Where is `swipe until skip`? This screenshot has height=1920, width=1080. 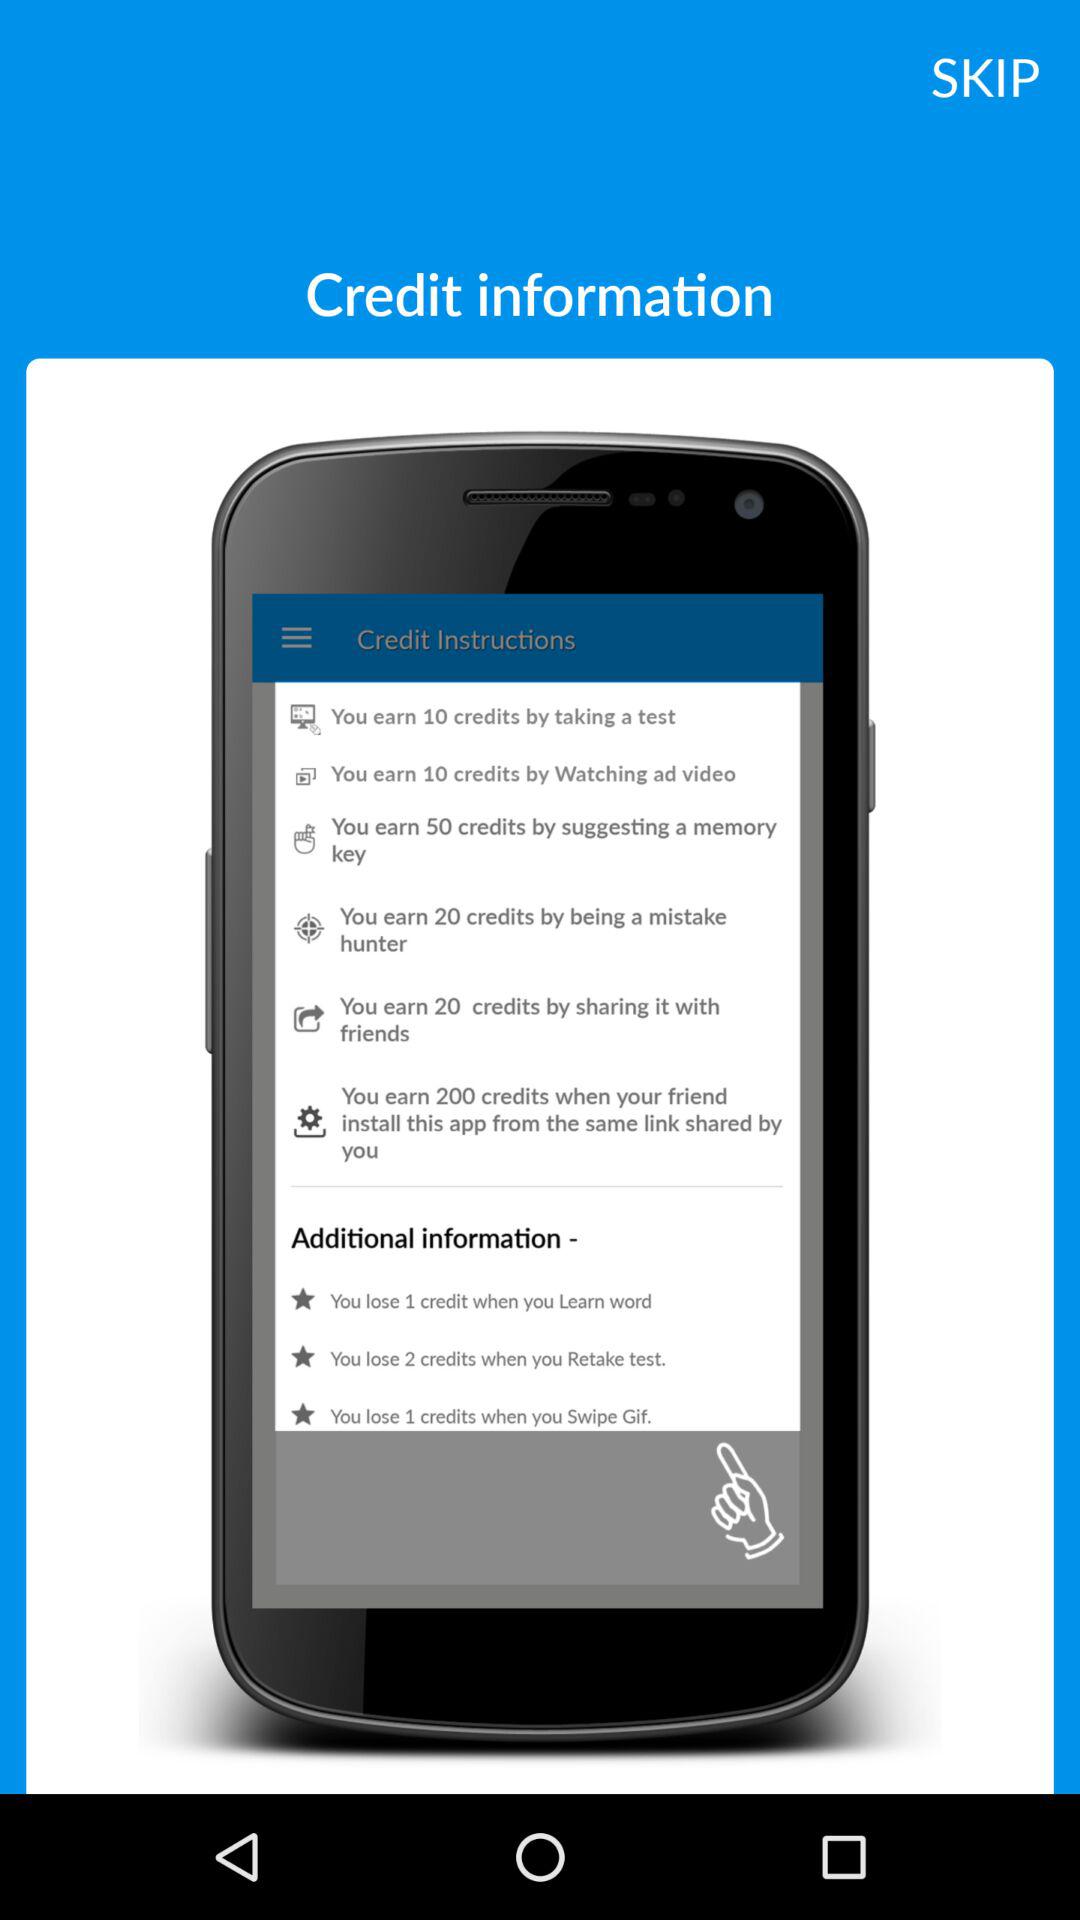
swipe until skip is located at coordinates (985, 75).